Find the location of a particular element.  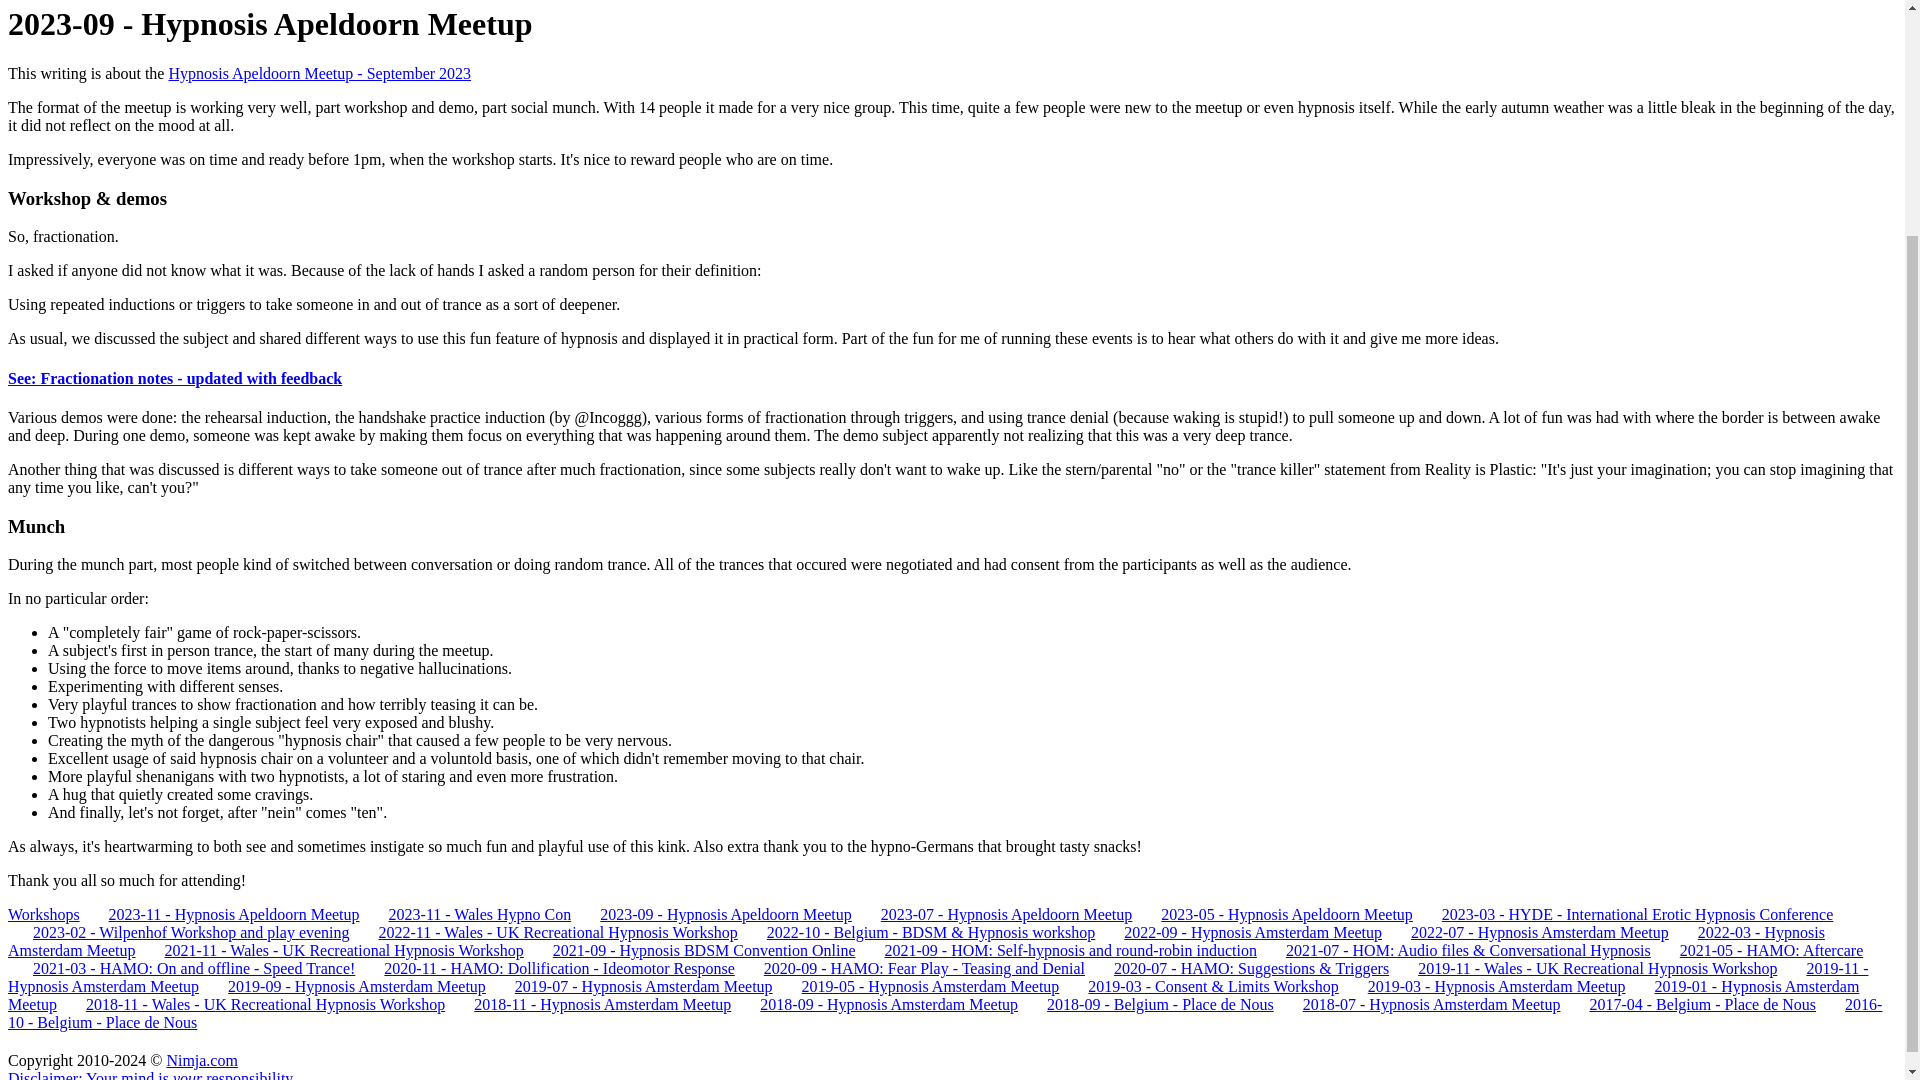

2021-05 - HAMO: Aftercare is located at coordinates (1760, 950).